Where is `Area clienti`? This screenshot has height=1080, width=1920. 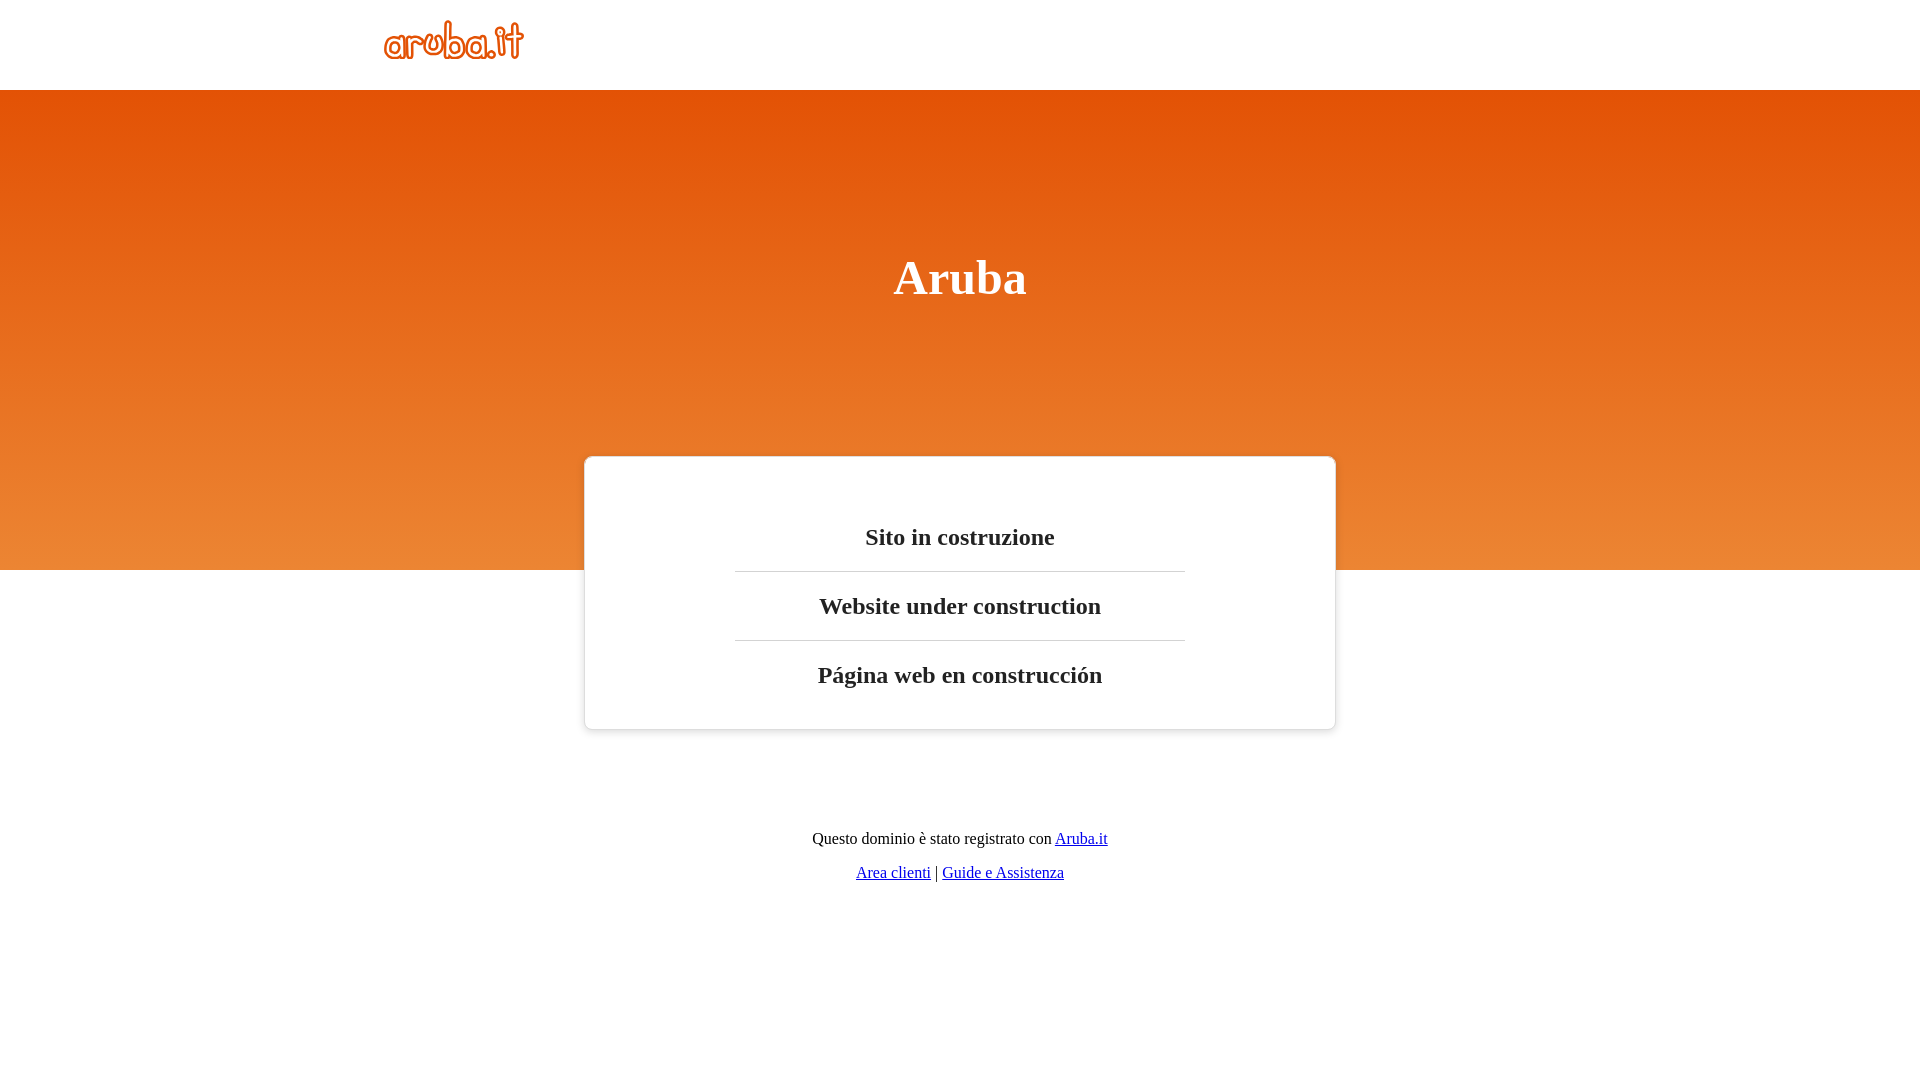 Area clienti is located at coordinates (894, 872).